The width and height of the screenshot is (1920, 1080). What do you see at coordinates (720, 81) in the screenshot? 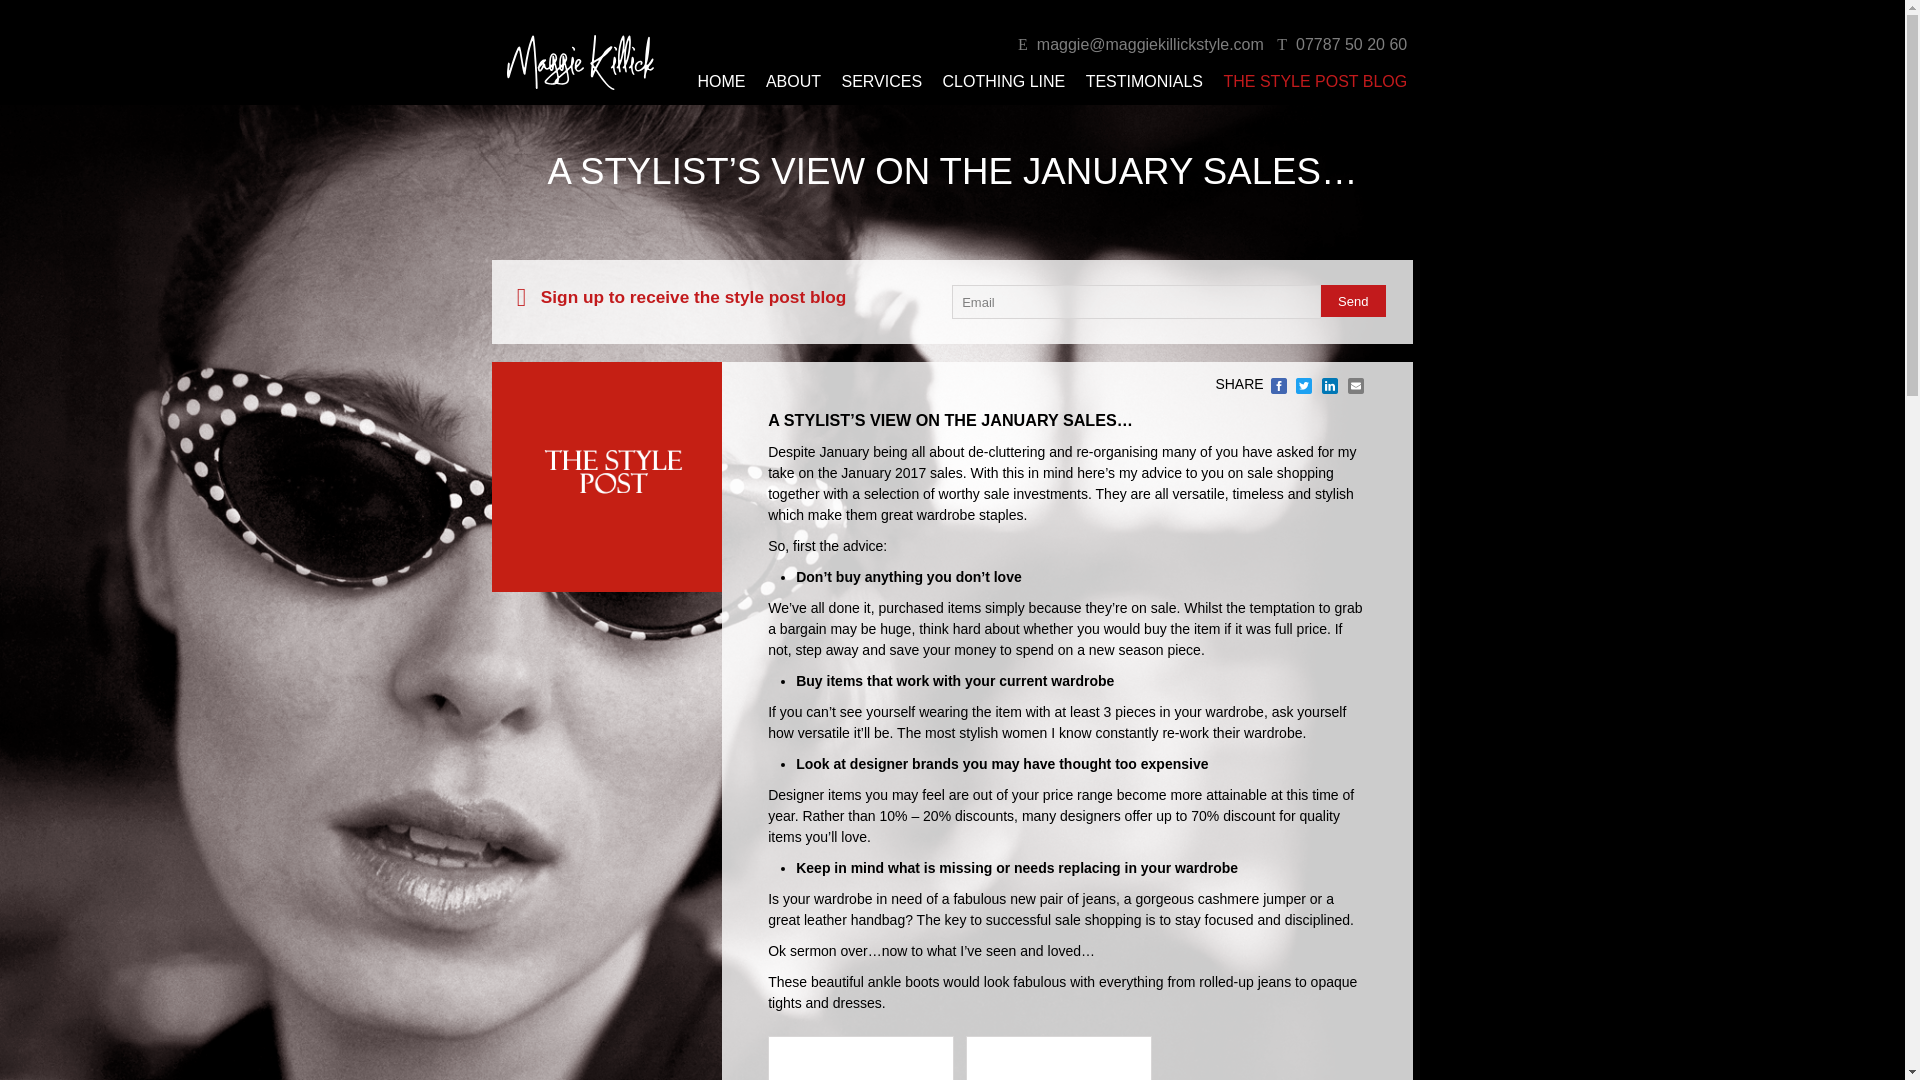
I see `Home` at bounding box center [720, 81].